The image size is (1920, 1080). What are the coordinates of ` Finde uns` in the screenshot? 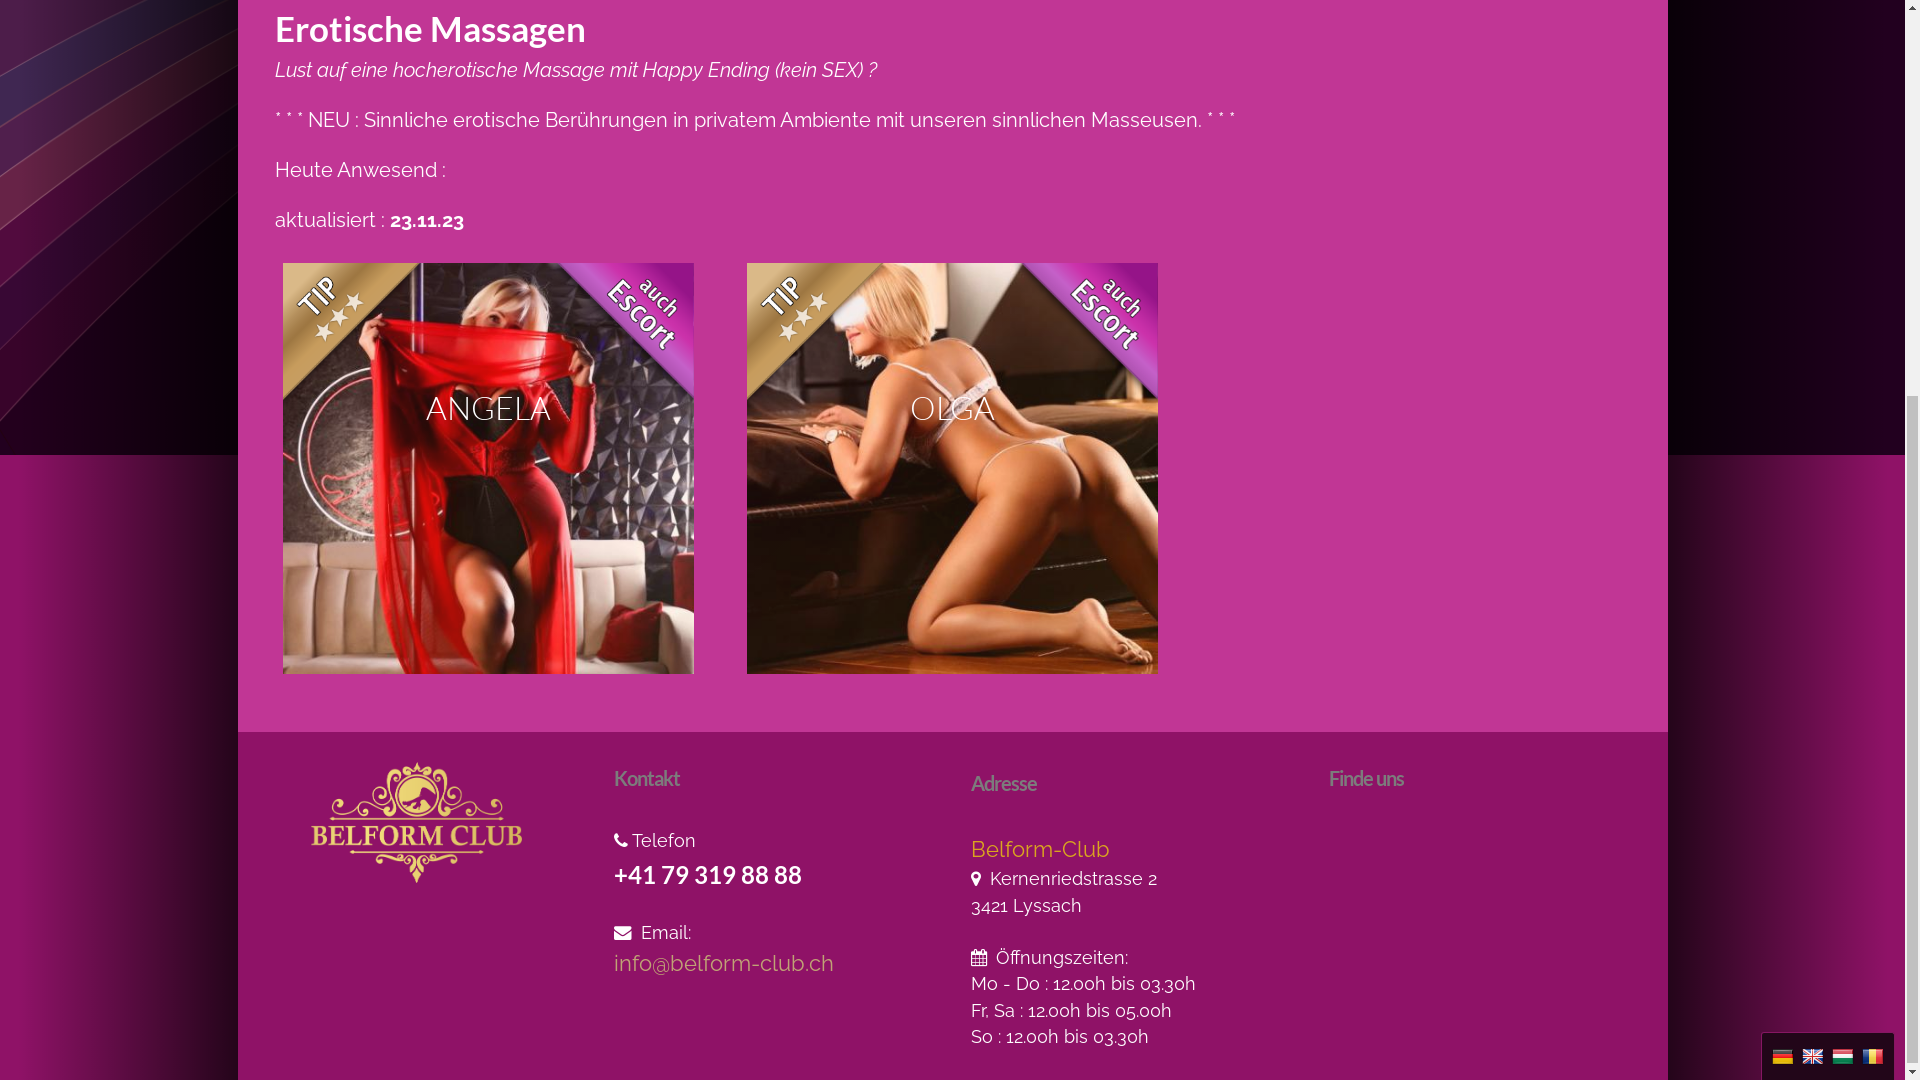 It's located at (952, 568).